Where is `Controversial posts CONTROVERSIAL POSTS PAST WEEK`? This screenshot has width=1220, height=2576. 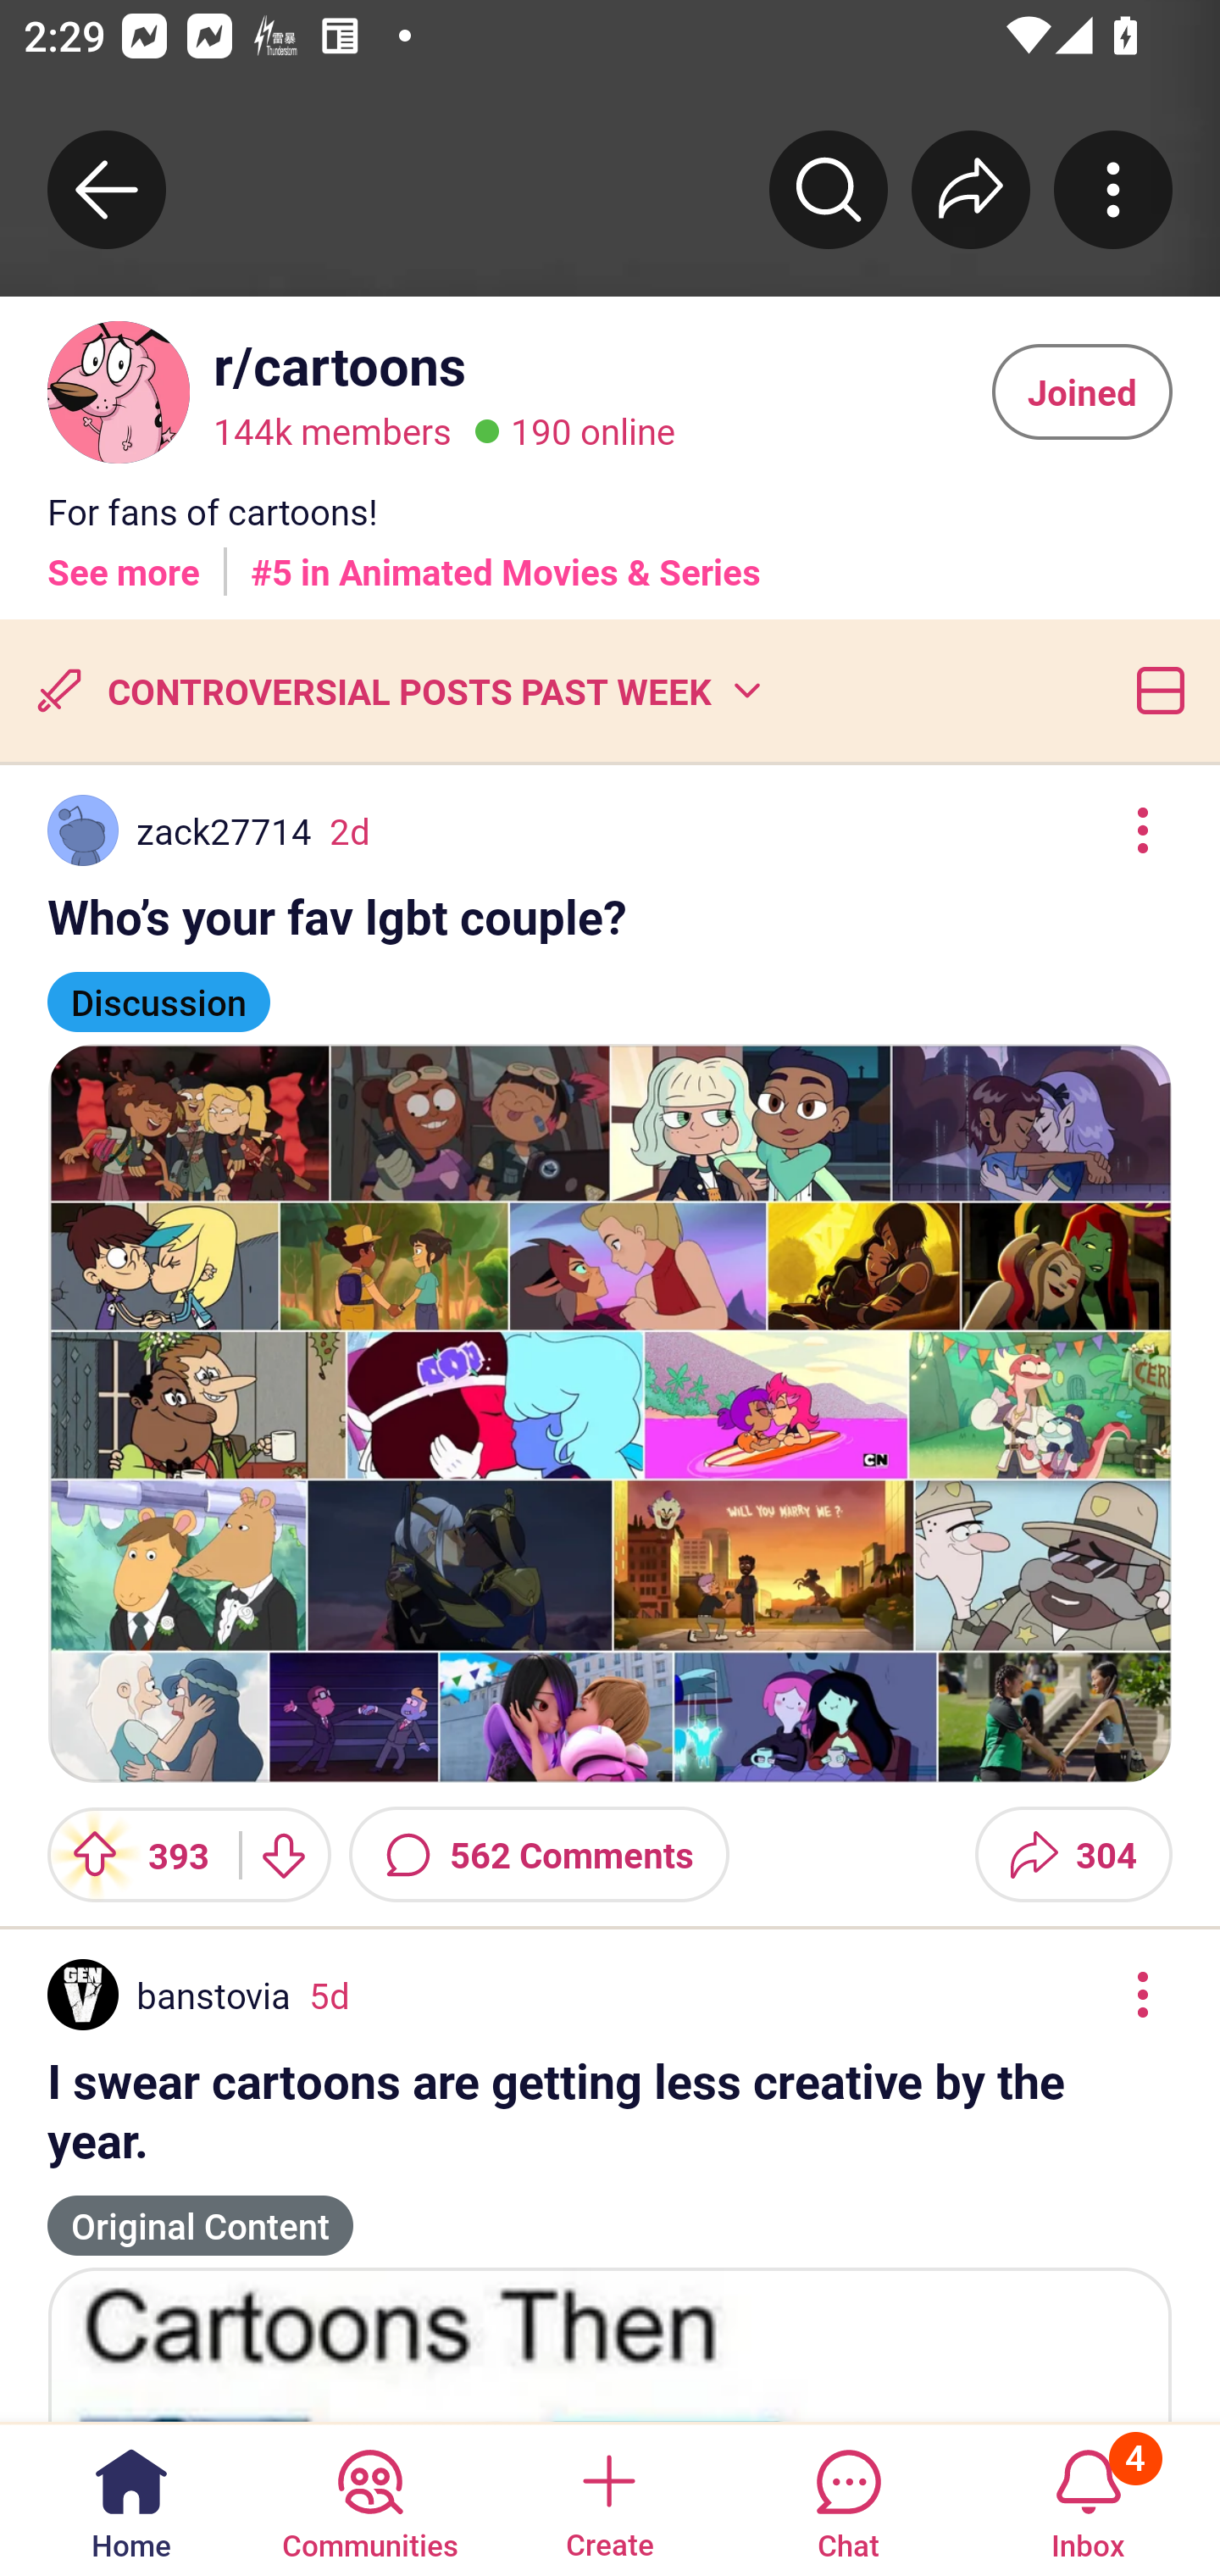 Controversial posts CONTROVERSIAL POSTS PAST WEEK is located at coordinates (396, 690).